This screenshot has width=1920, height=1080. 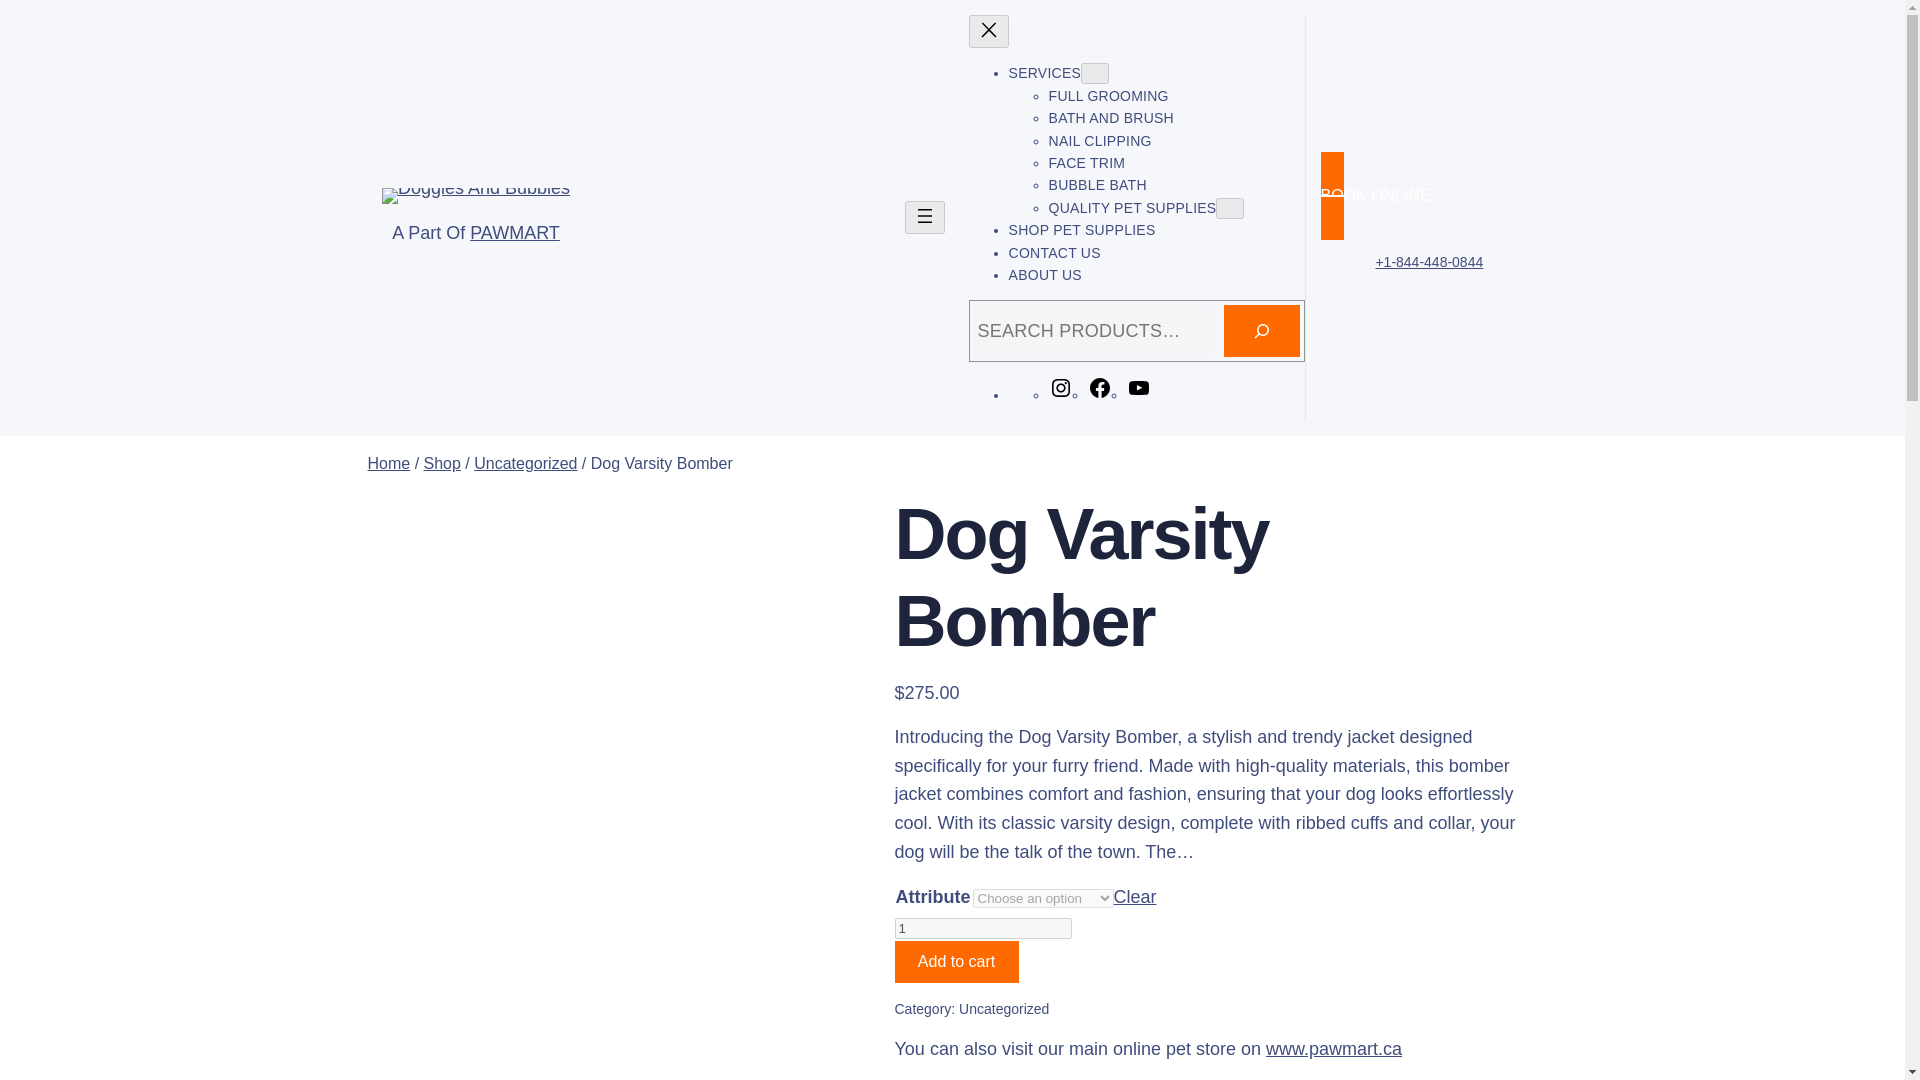 What do you see at coordinates (1097, 185) in the screenshot?
I see `BUBBLE BATH` at bounding box center [1097, 185].